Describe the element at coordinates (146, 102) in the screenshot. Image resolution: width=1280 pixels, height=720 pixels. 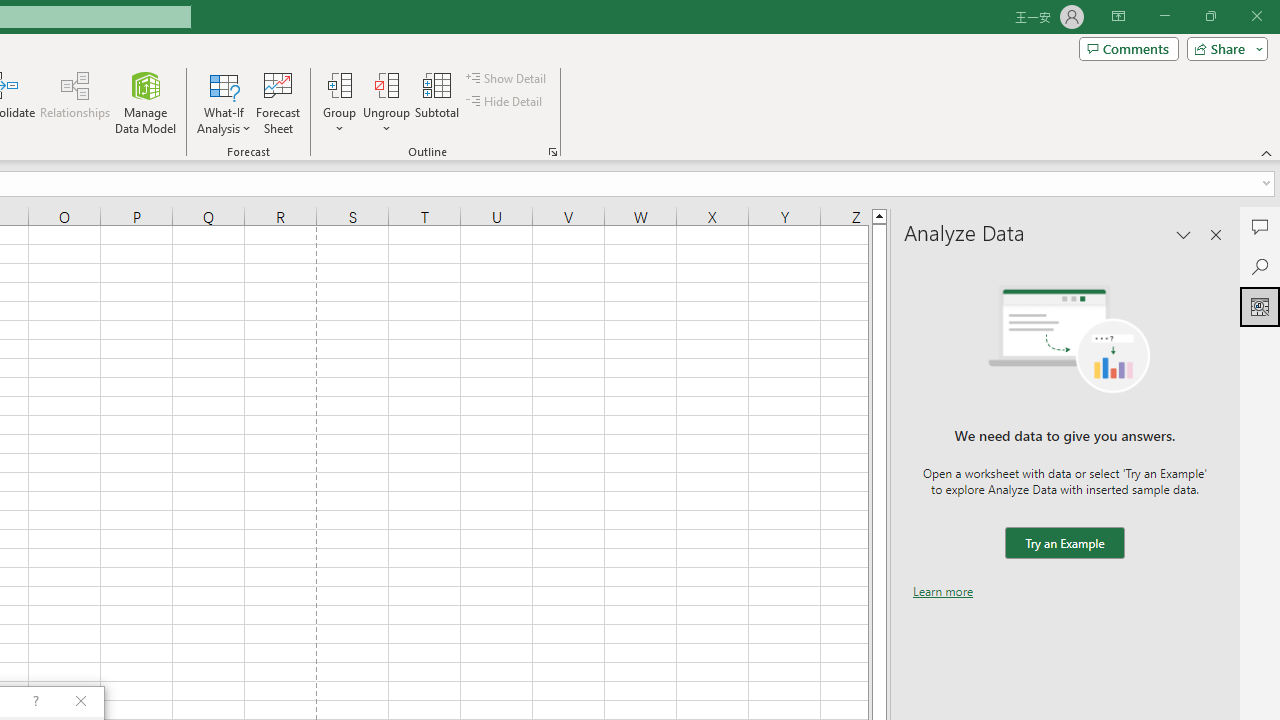
I see `Manage Data Model` at that location.